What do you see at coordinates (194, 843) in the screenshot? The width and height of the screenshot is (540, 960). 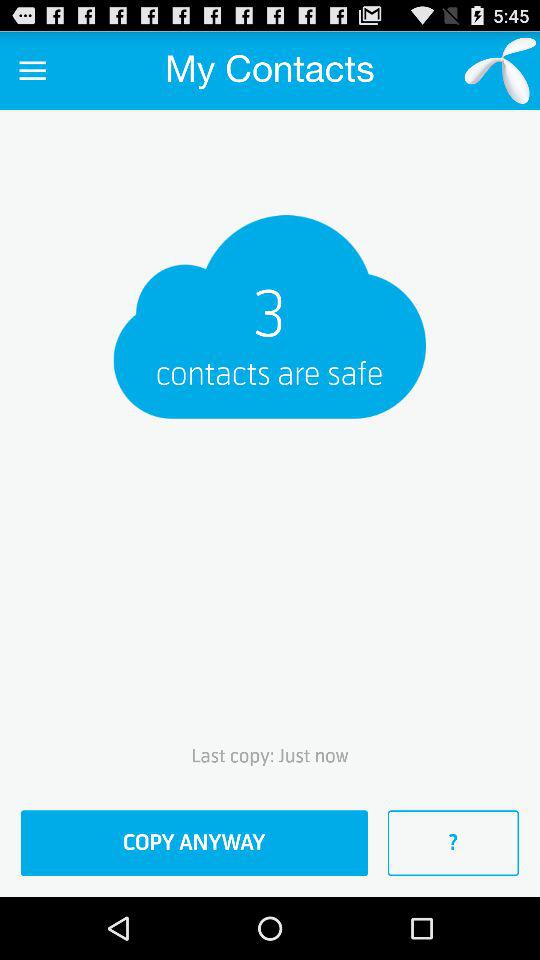 I see `select icon to the left of  ?  item` at bounding box center [194, 843].